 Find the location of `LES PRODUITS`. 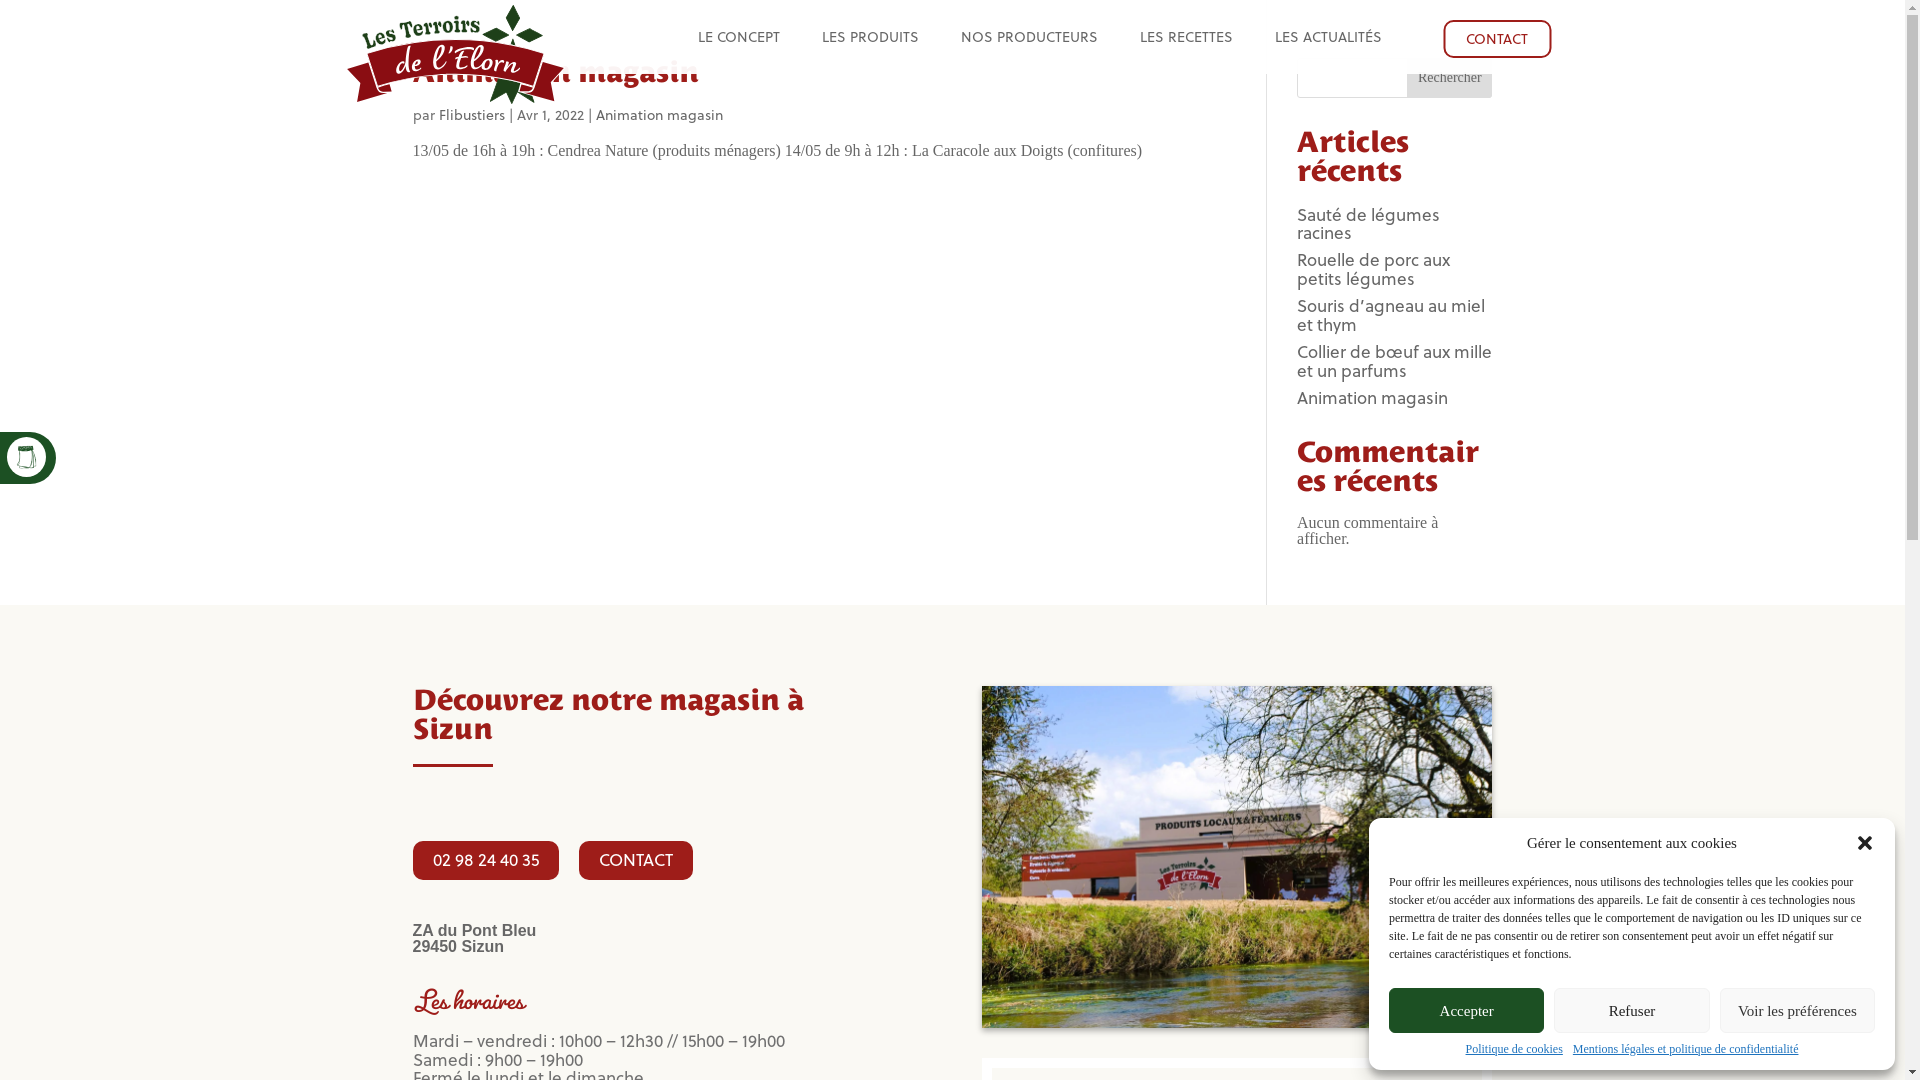

LES PRODUITS is located at coordinates (870, 39).